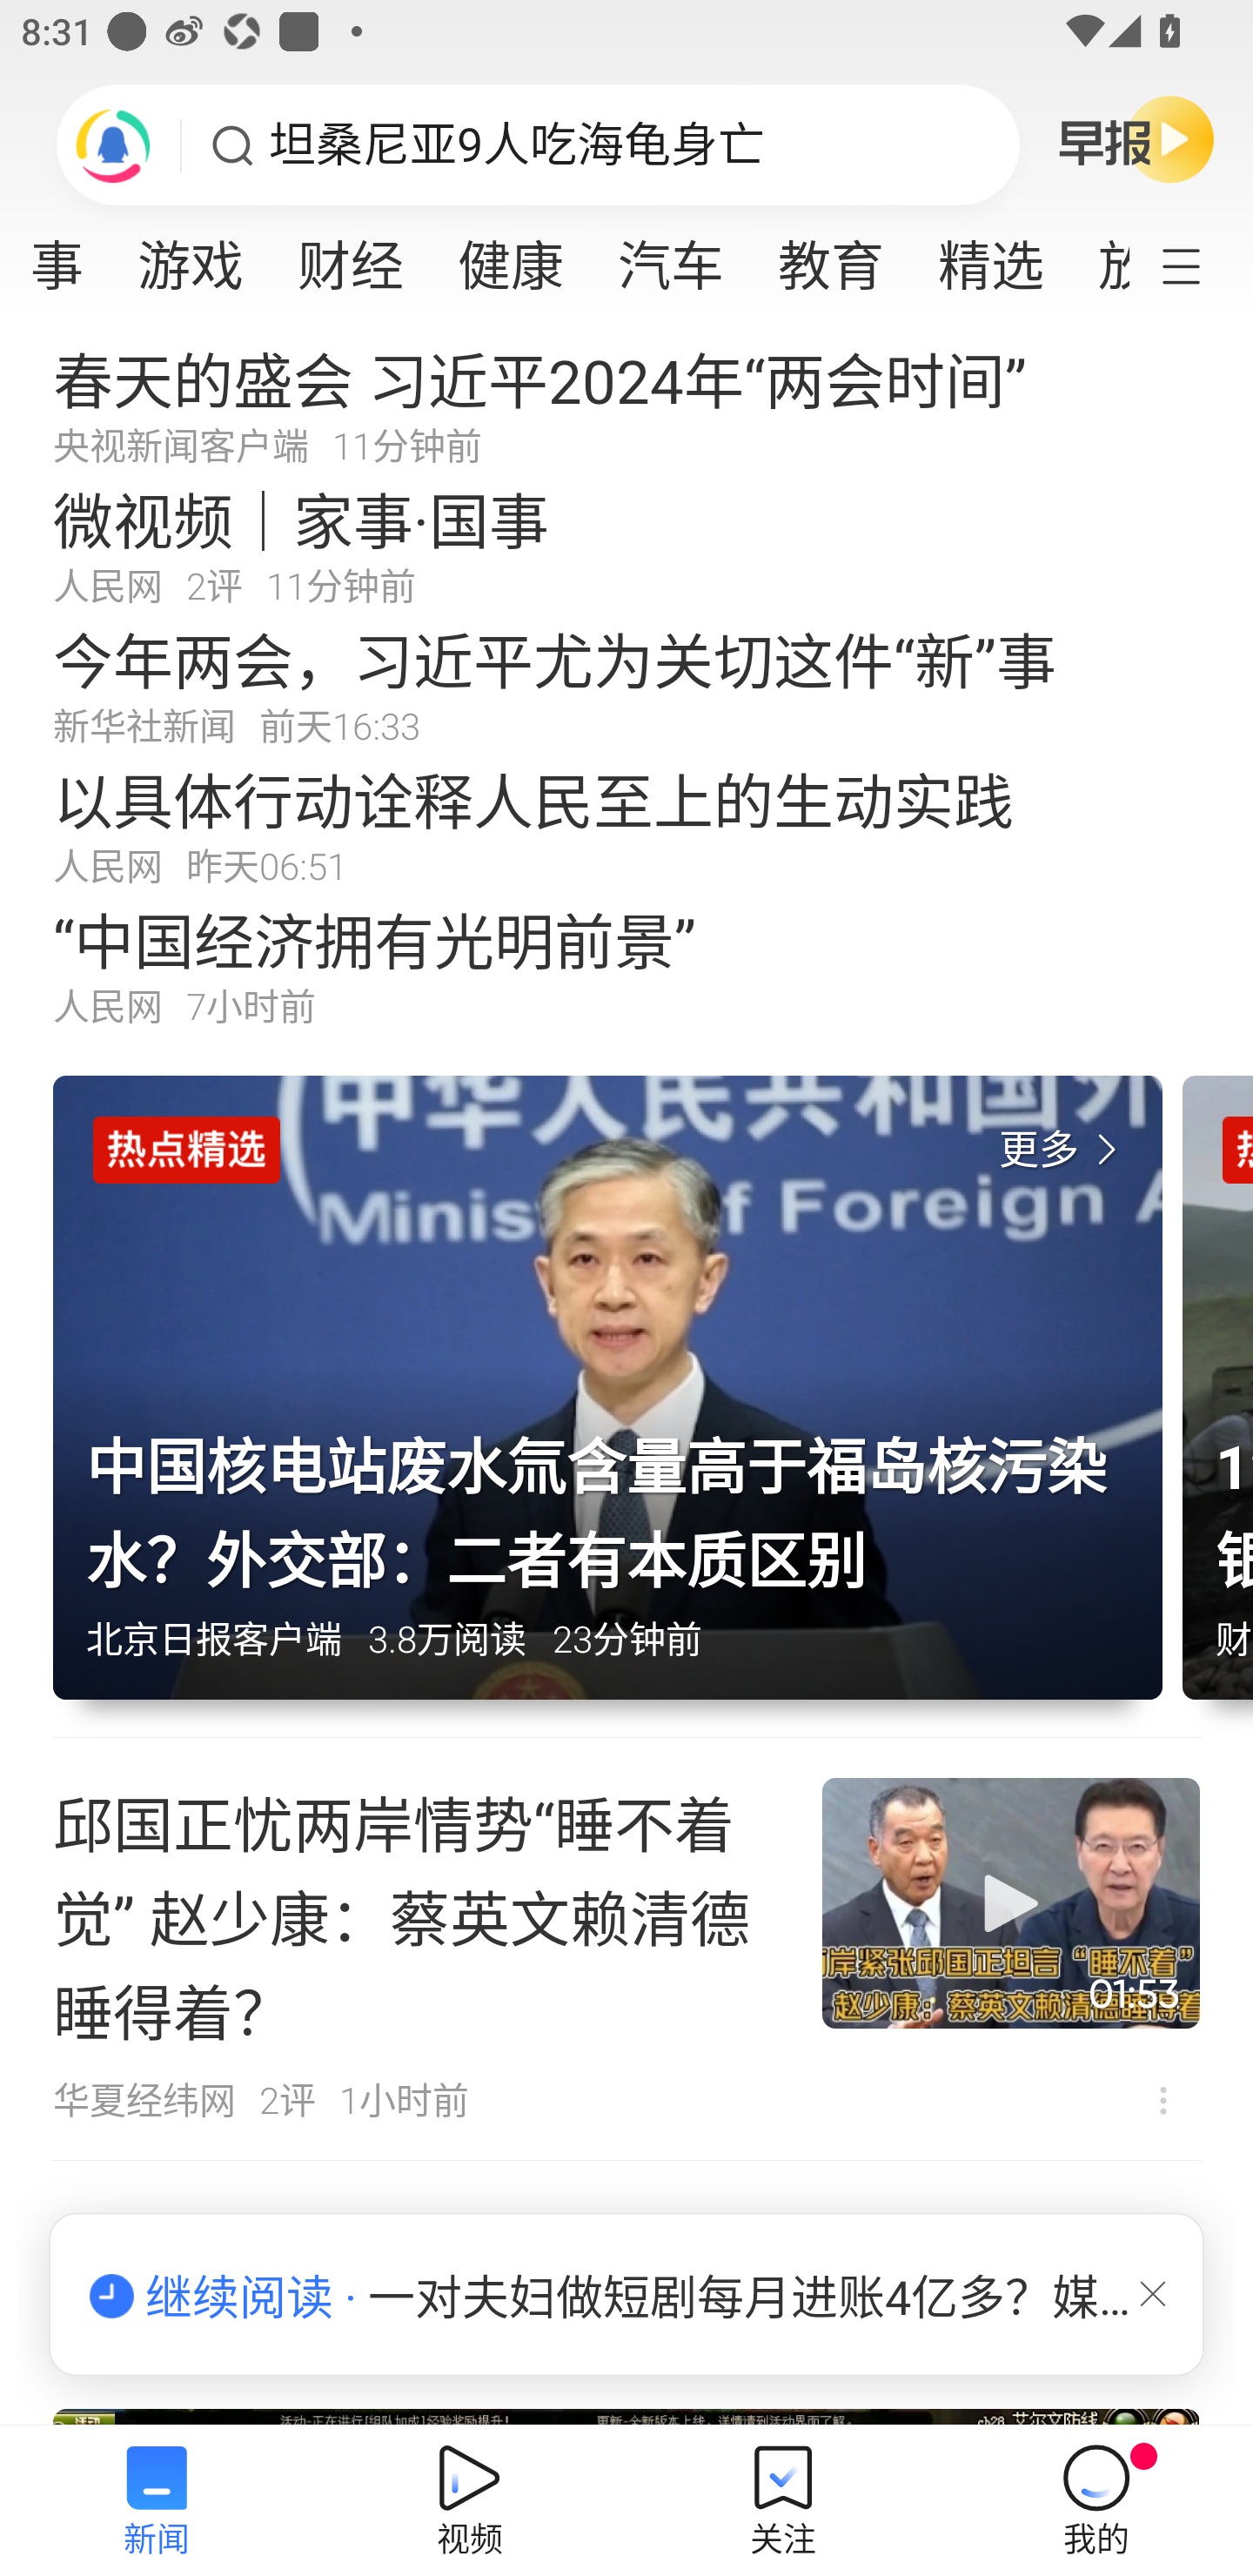 This screenshot has width=1253, height=2576. Describe the element at coordinates (626, 404) in the screenshot. I see `春天的盛会 习近平2024年“两会时间” 央视新闻客户端 11分钟前` at that location.